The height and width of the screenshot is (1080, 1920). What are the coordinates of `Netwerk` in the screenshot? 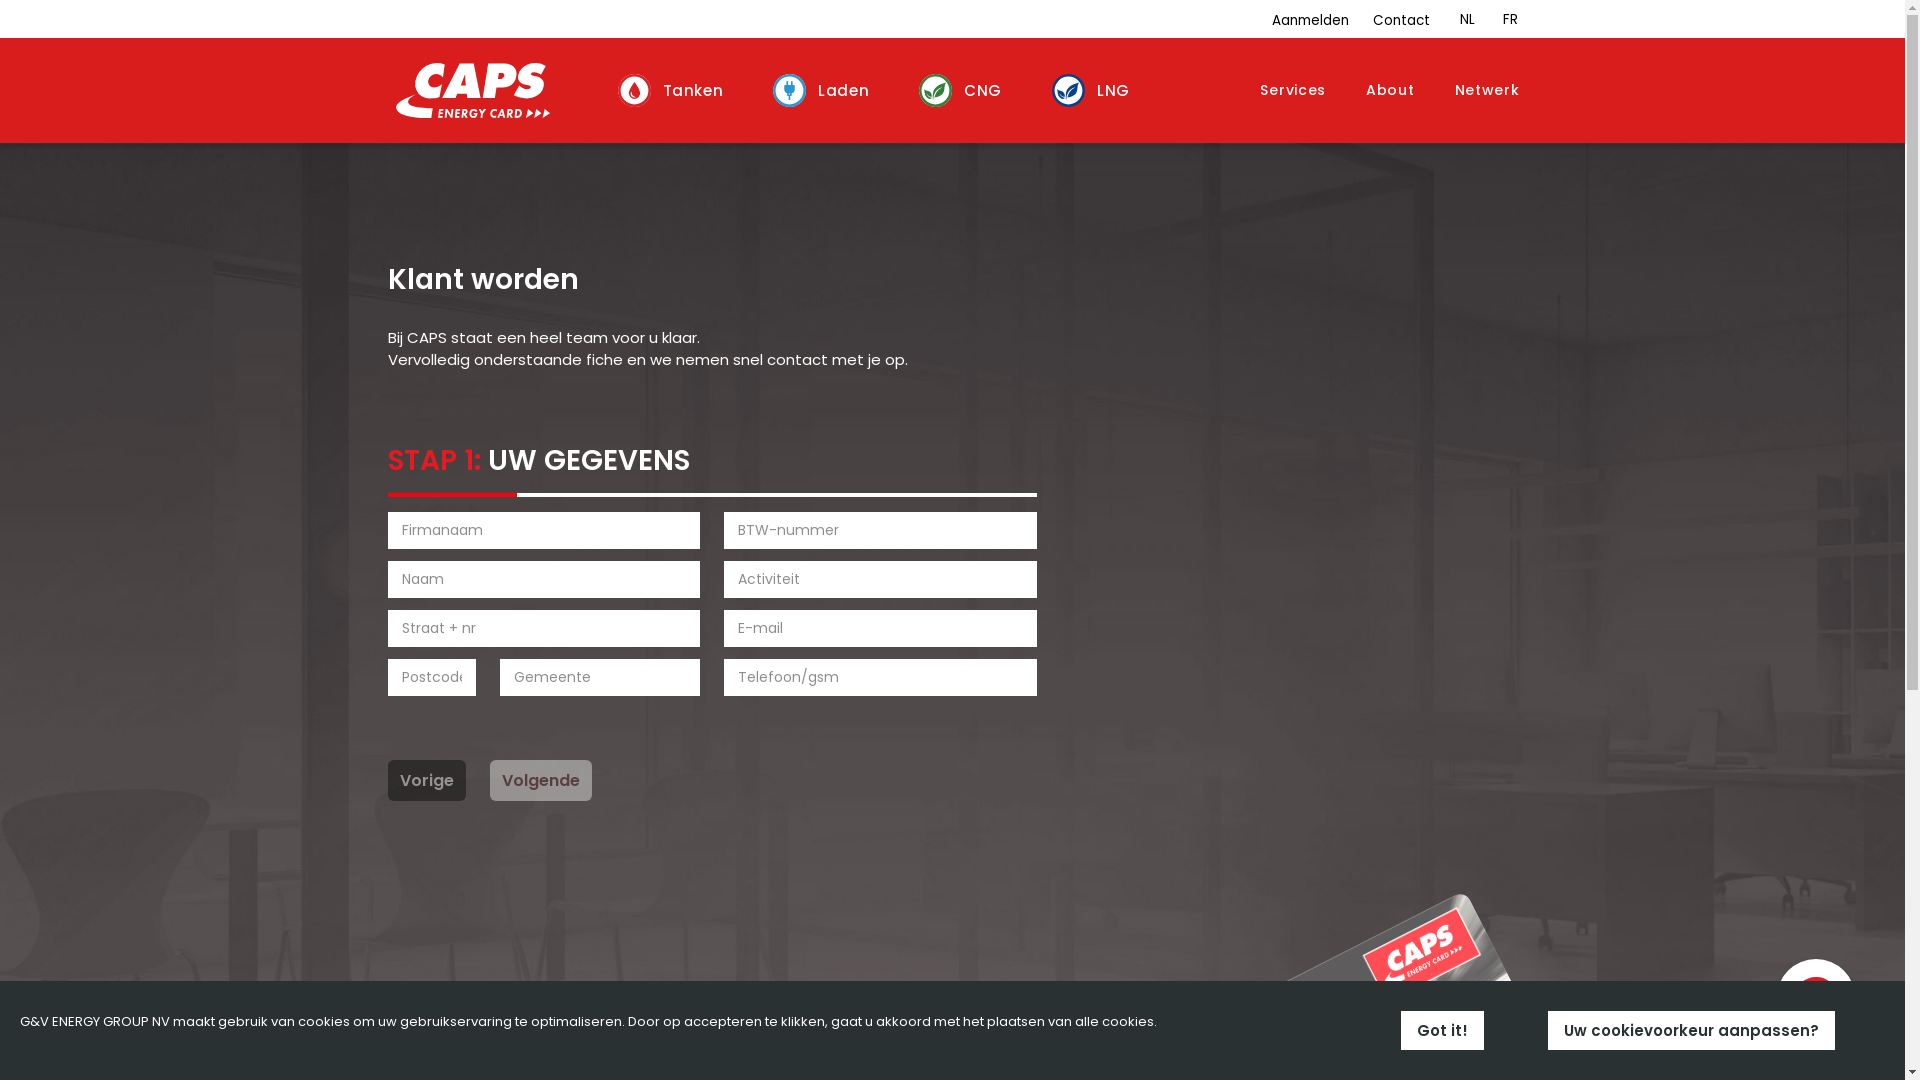 It's located at (1488, 90).